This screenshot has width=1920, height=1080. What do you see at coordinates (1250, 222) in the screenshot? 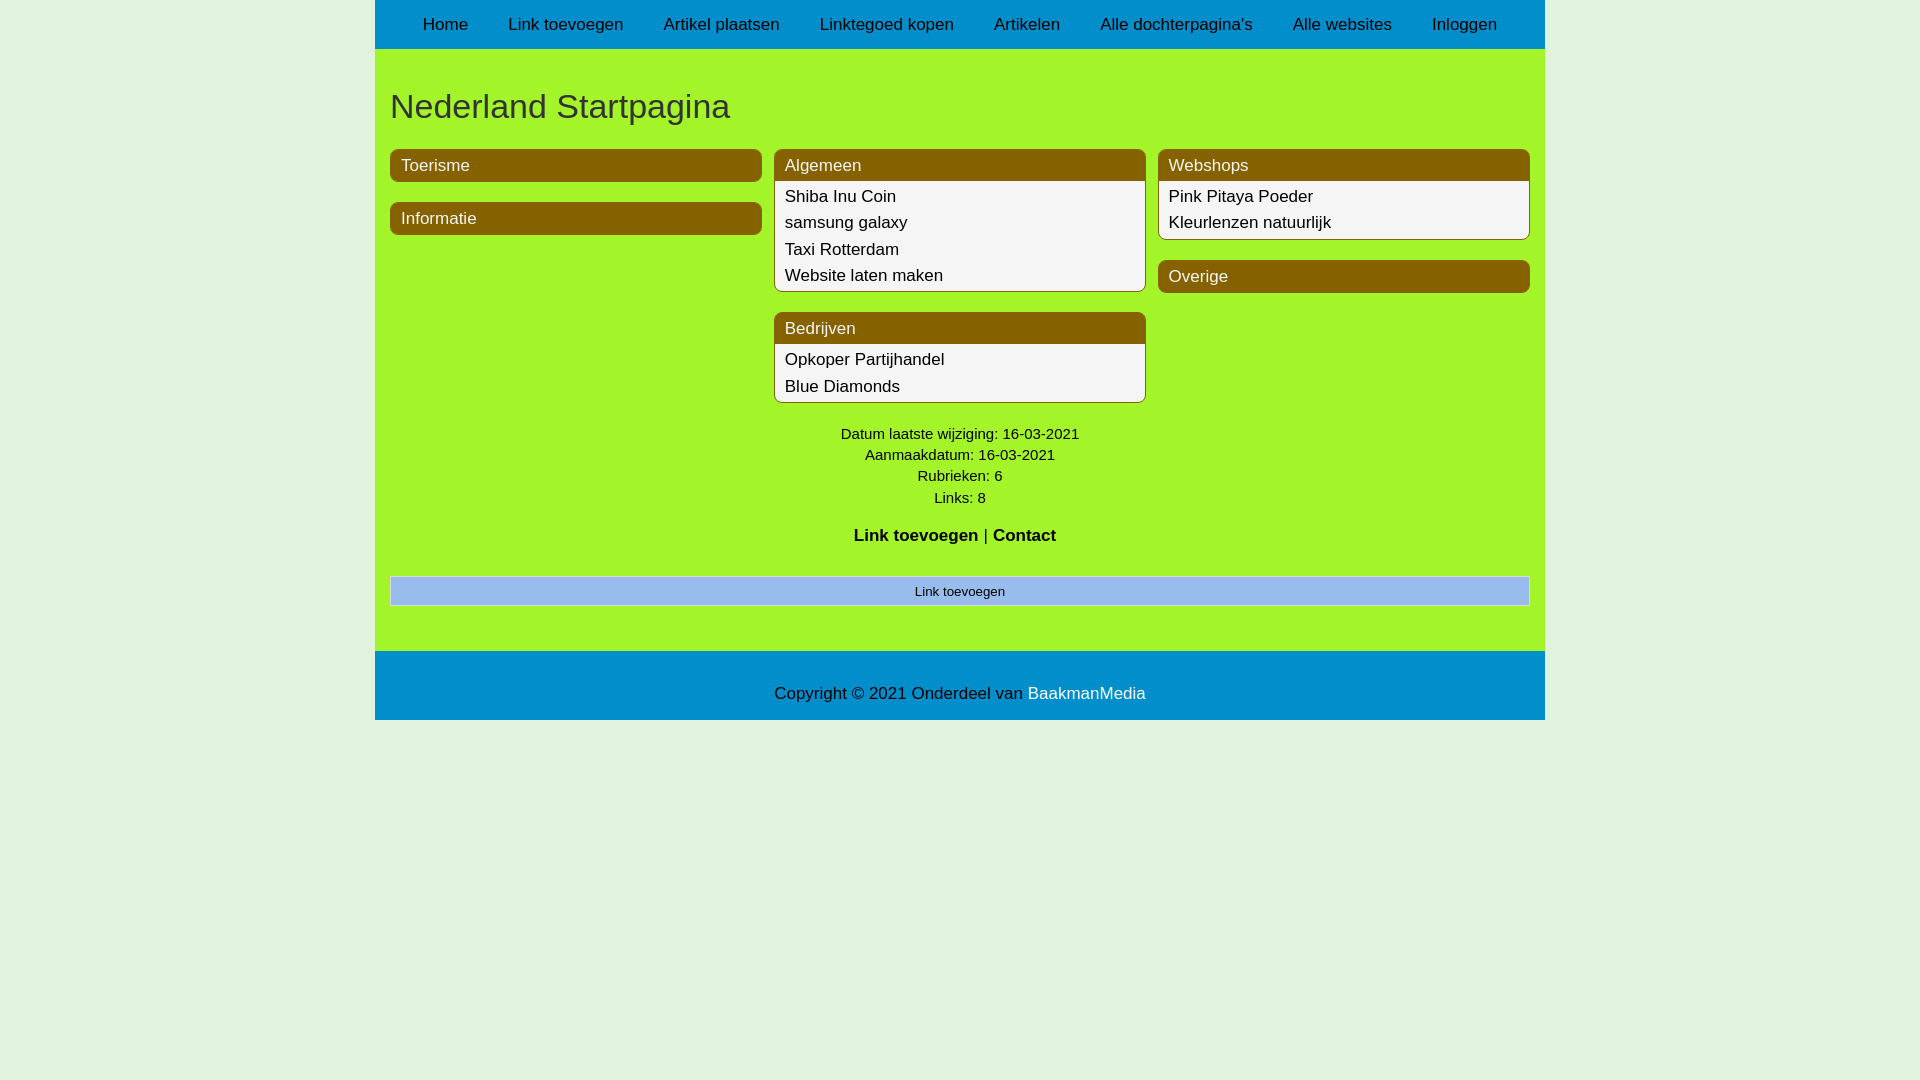
I see `Kleurlenzen natuurlijk` at bounding box center [1250, 222].